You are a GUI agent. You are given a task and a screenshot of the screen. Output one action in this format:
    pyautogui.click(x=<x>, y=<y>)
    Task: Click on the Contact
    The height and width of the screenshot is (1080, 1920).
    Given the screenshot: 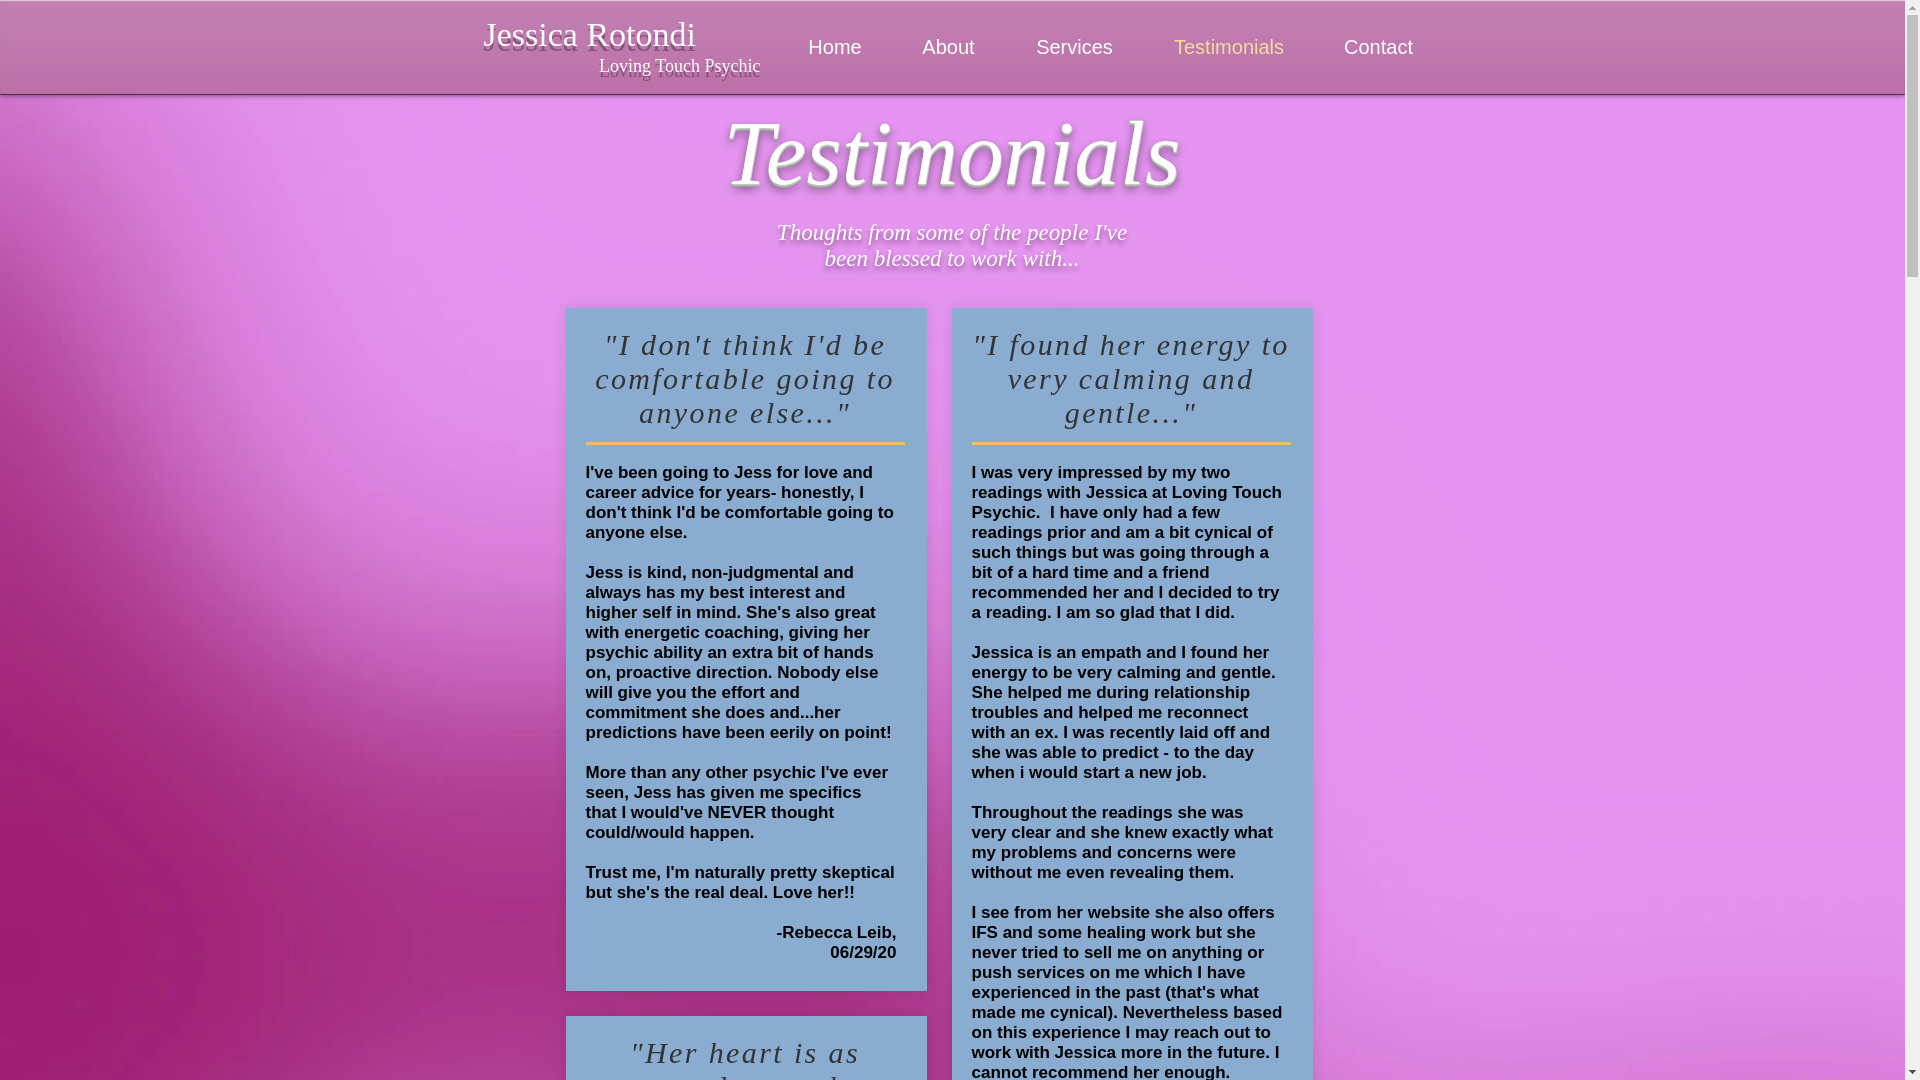 What is the action you would take?
    pyautogui.click(x=1377, y=46)
    